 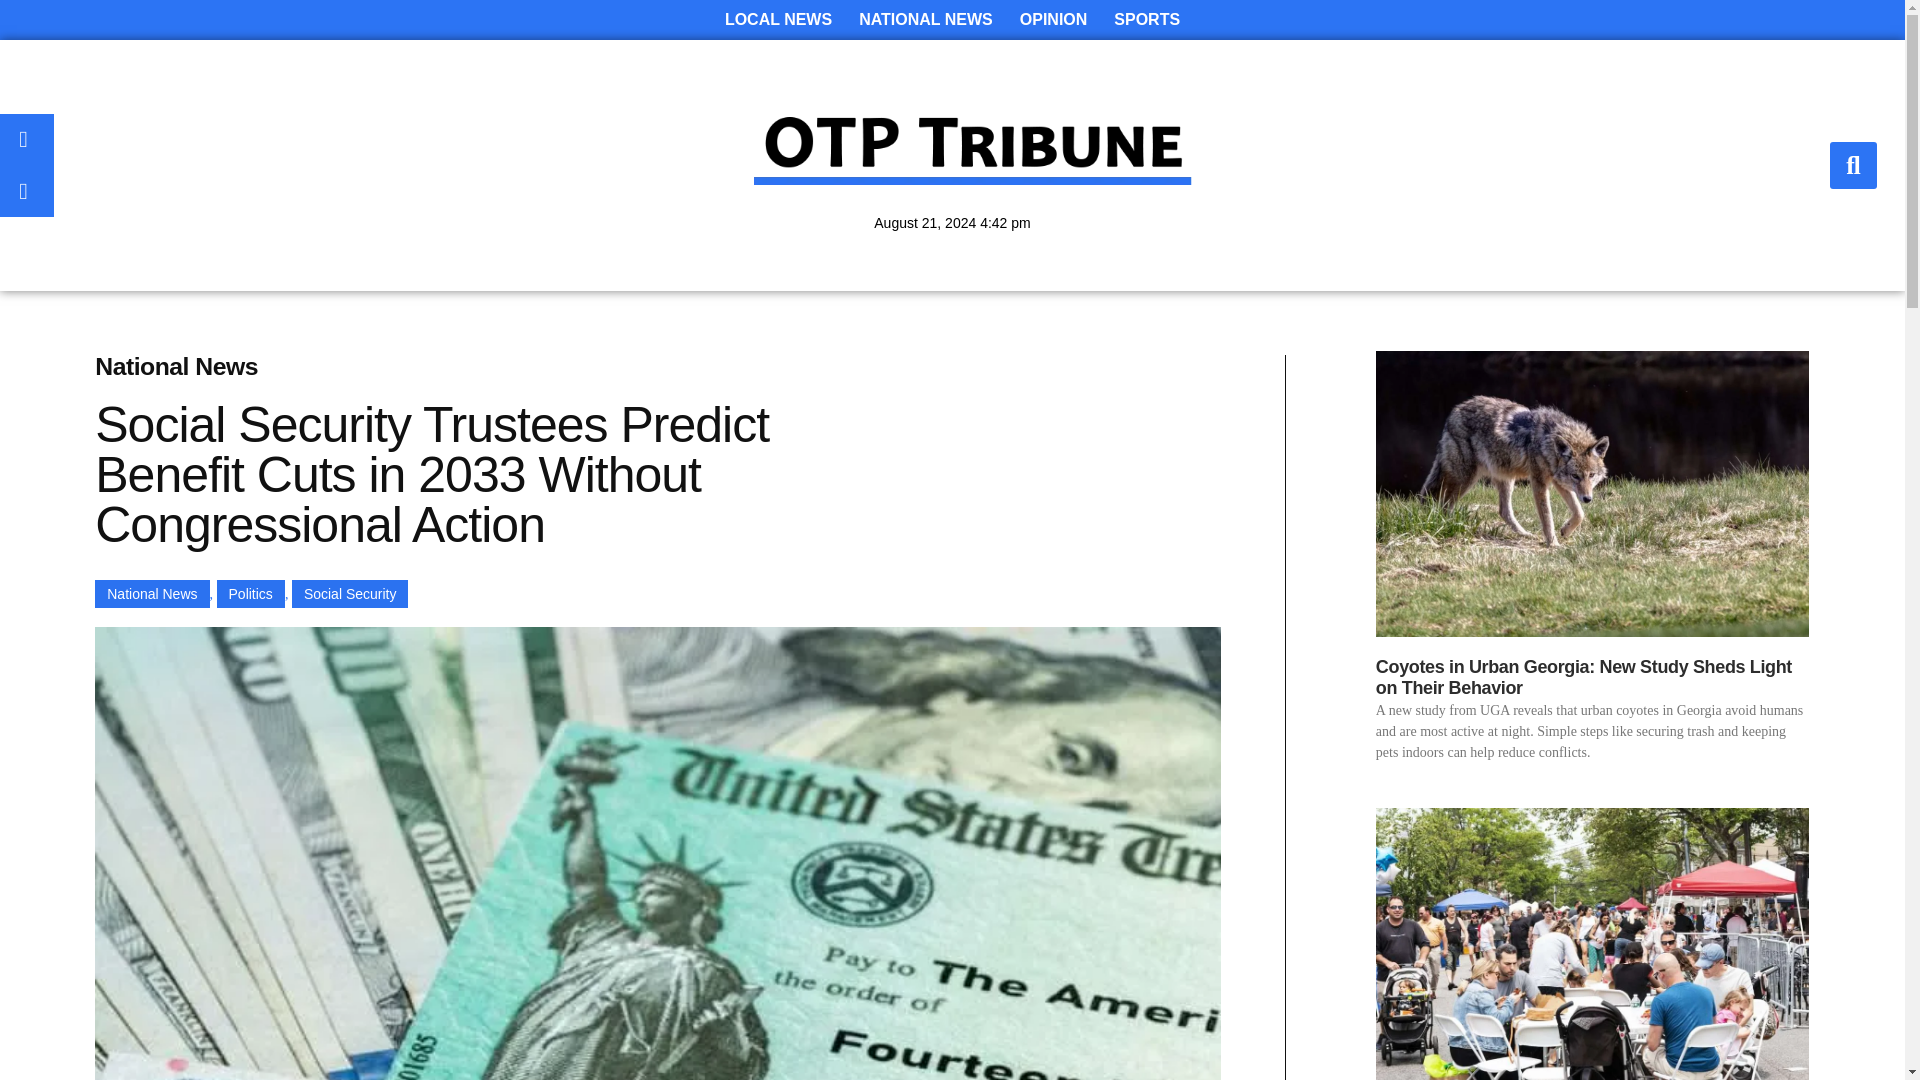 I want to click on SPORTS, so click(x=1147, y=20).